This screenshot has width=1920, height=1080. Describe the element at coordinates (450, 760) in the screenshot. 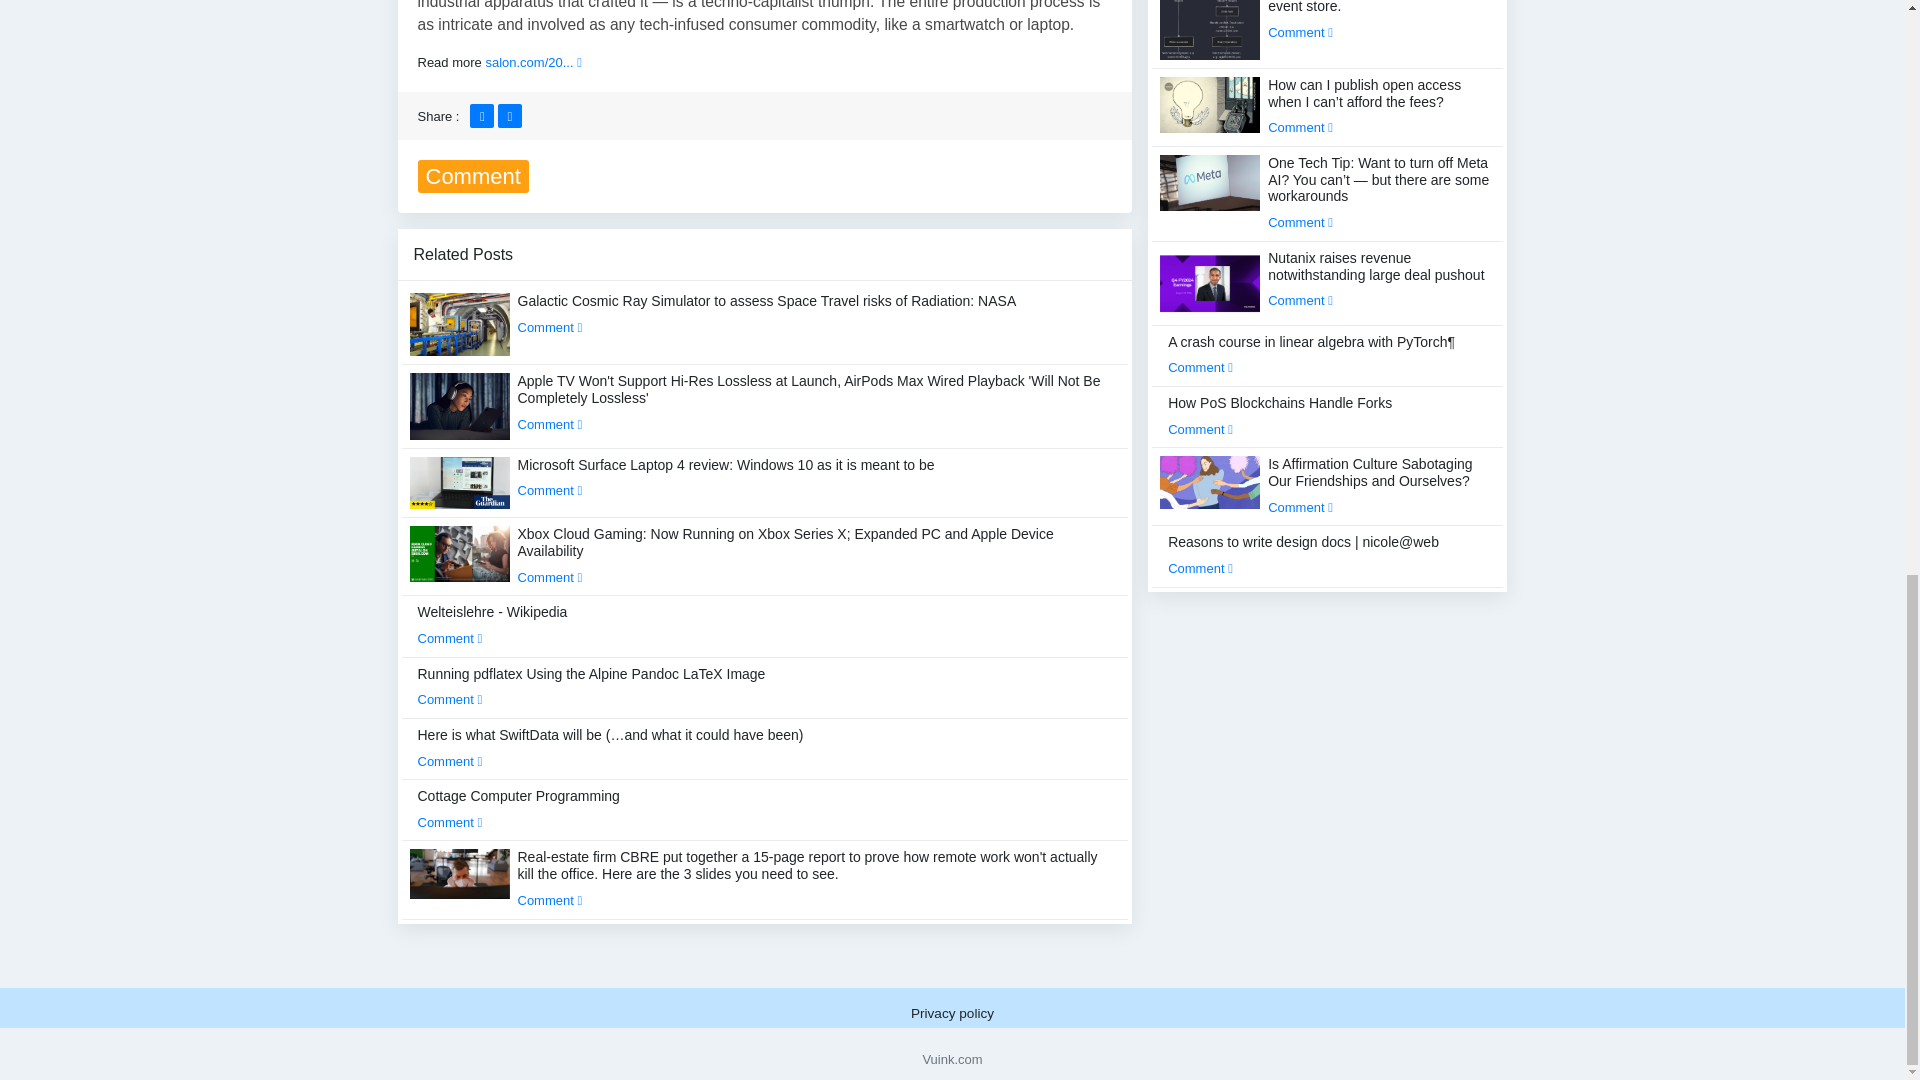

I see `Comment` at that location.